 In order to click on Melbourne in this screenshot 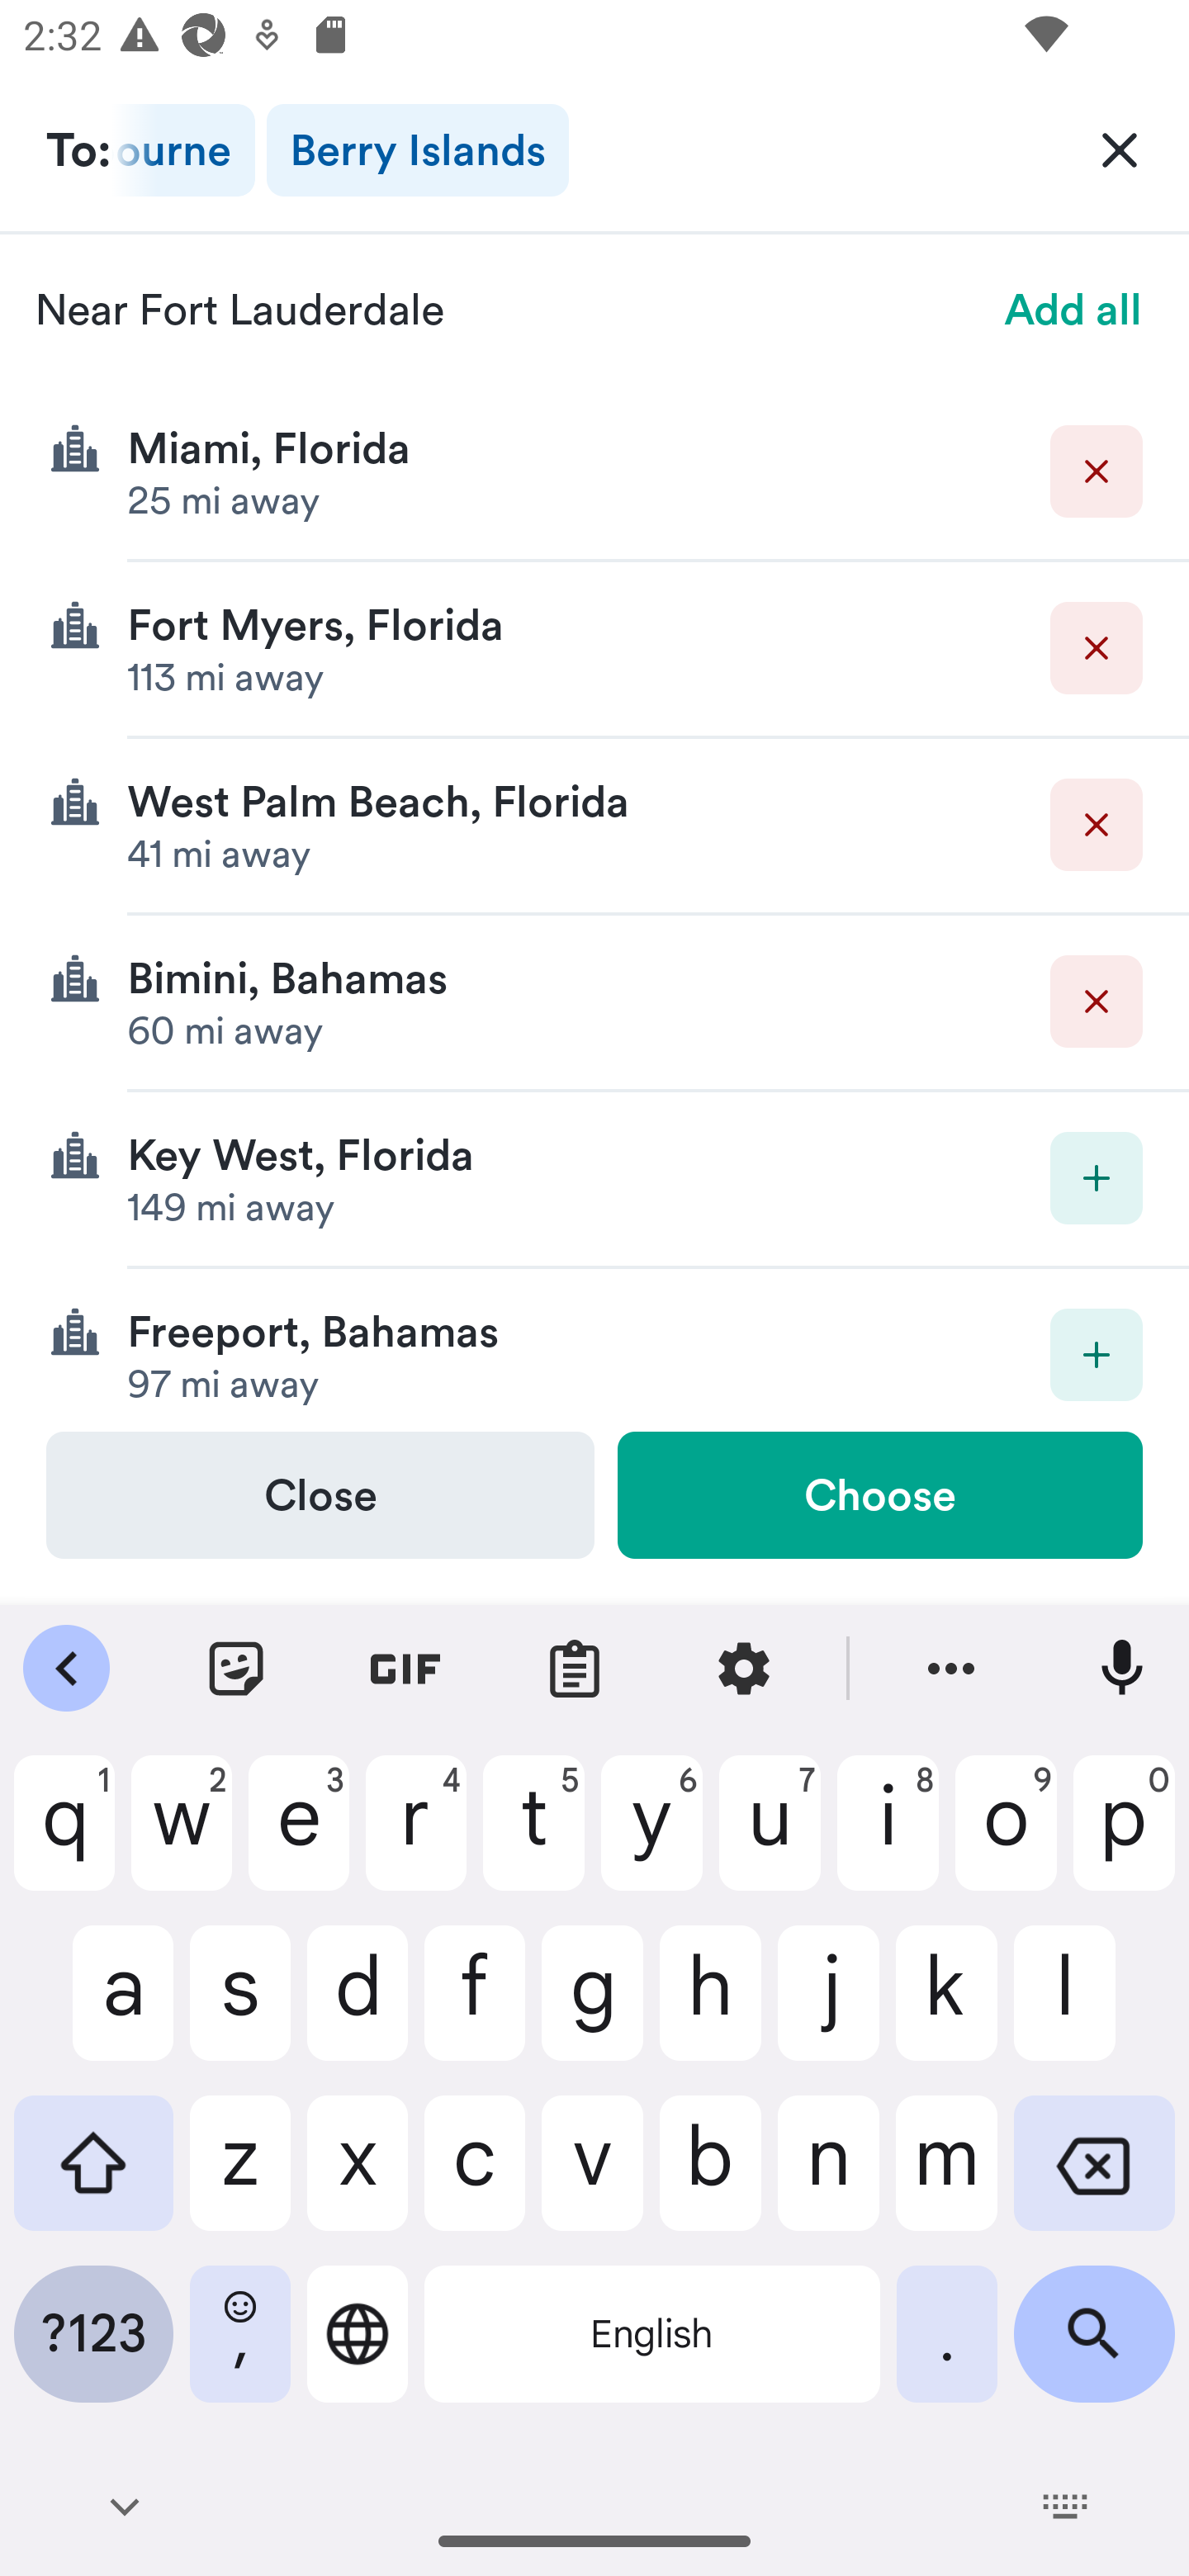, I will do `click(183, 150)`.